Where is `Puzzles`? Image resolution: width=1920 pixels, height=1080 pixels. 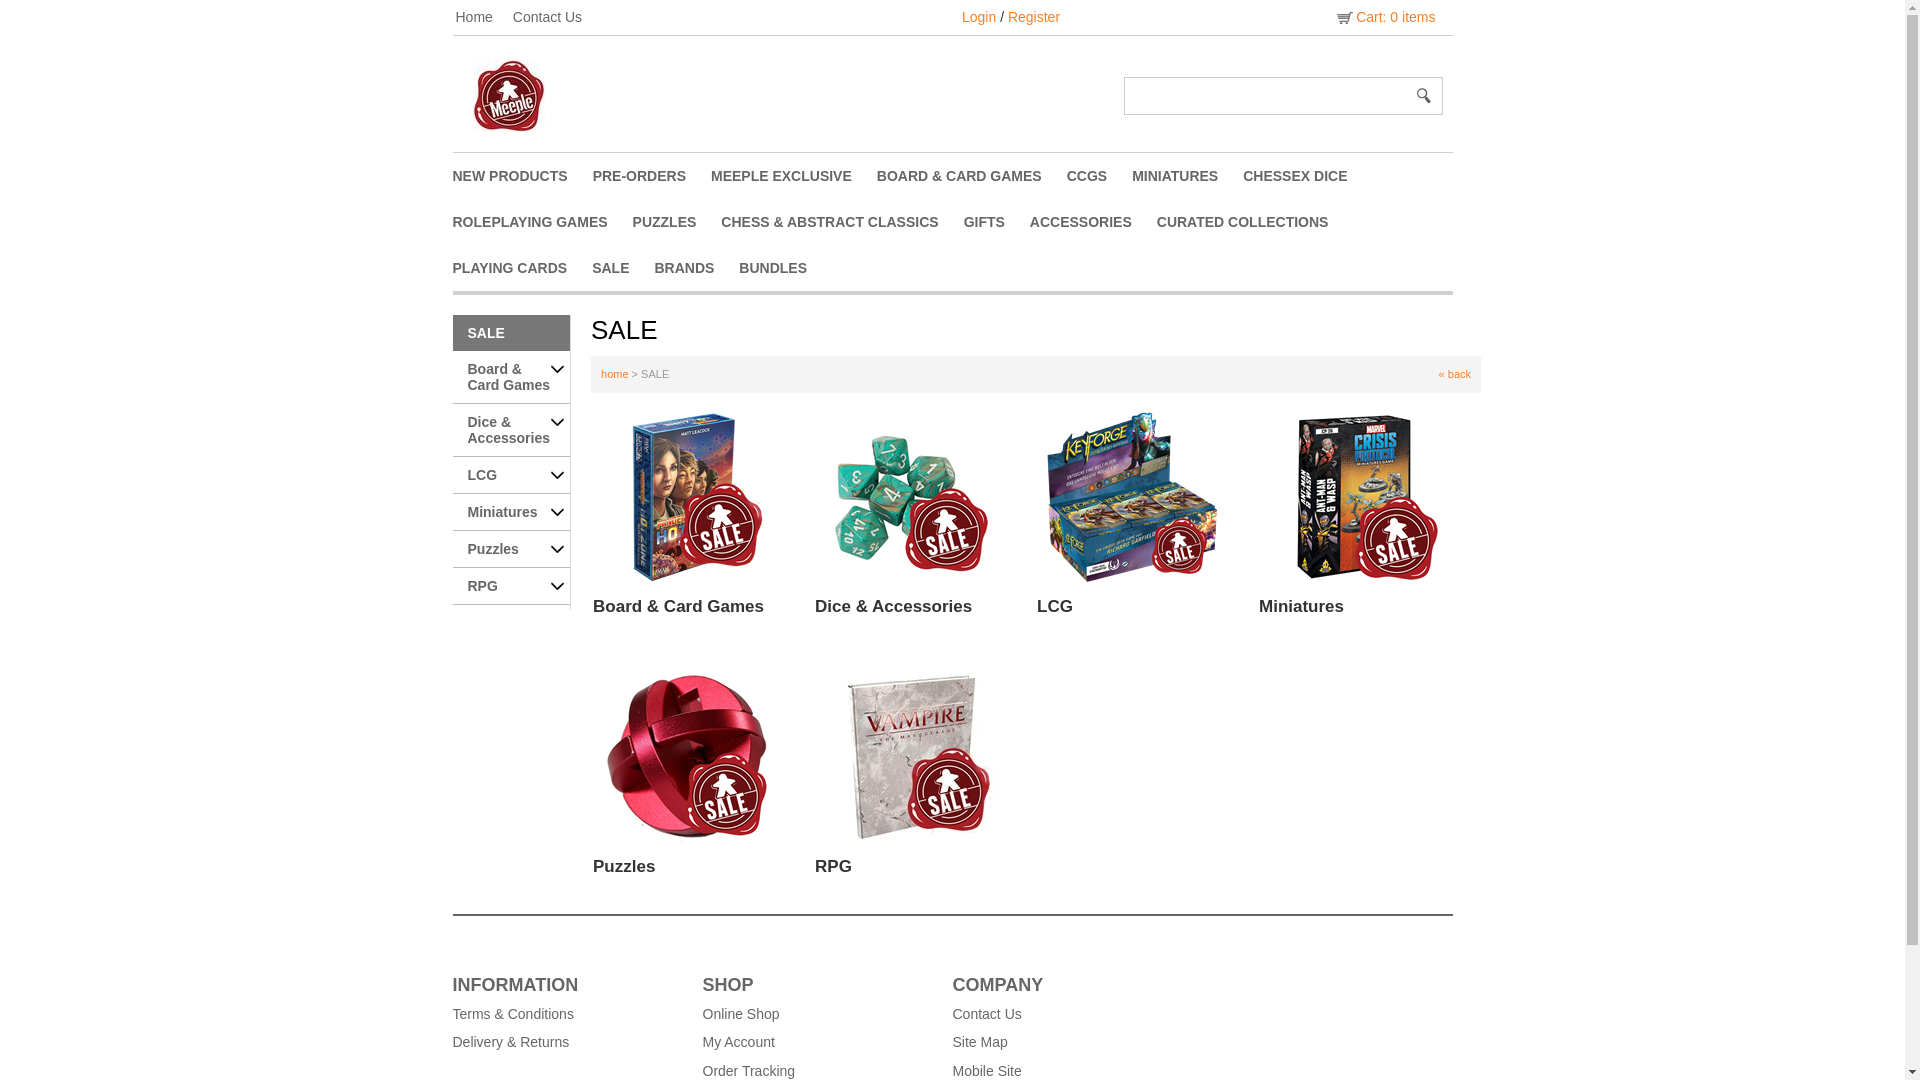 Puzzles is located at coordinates (624, 866).